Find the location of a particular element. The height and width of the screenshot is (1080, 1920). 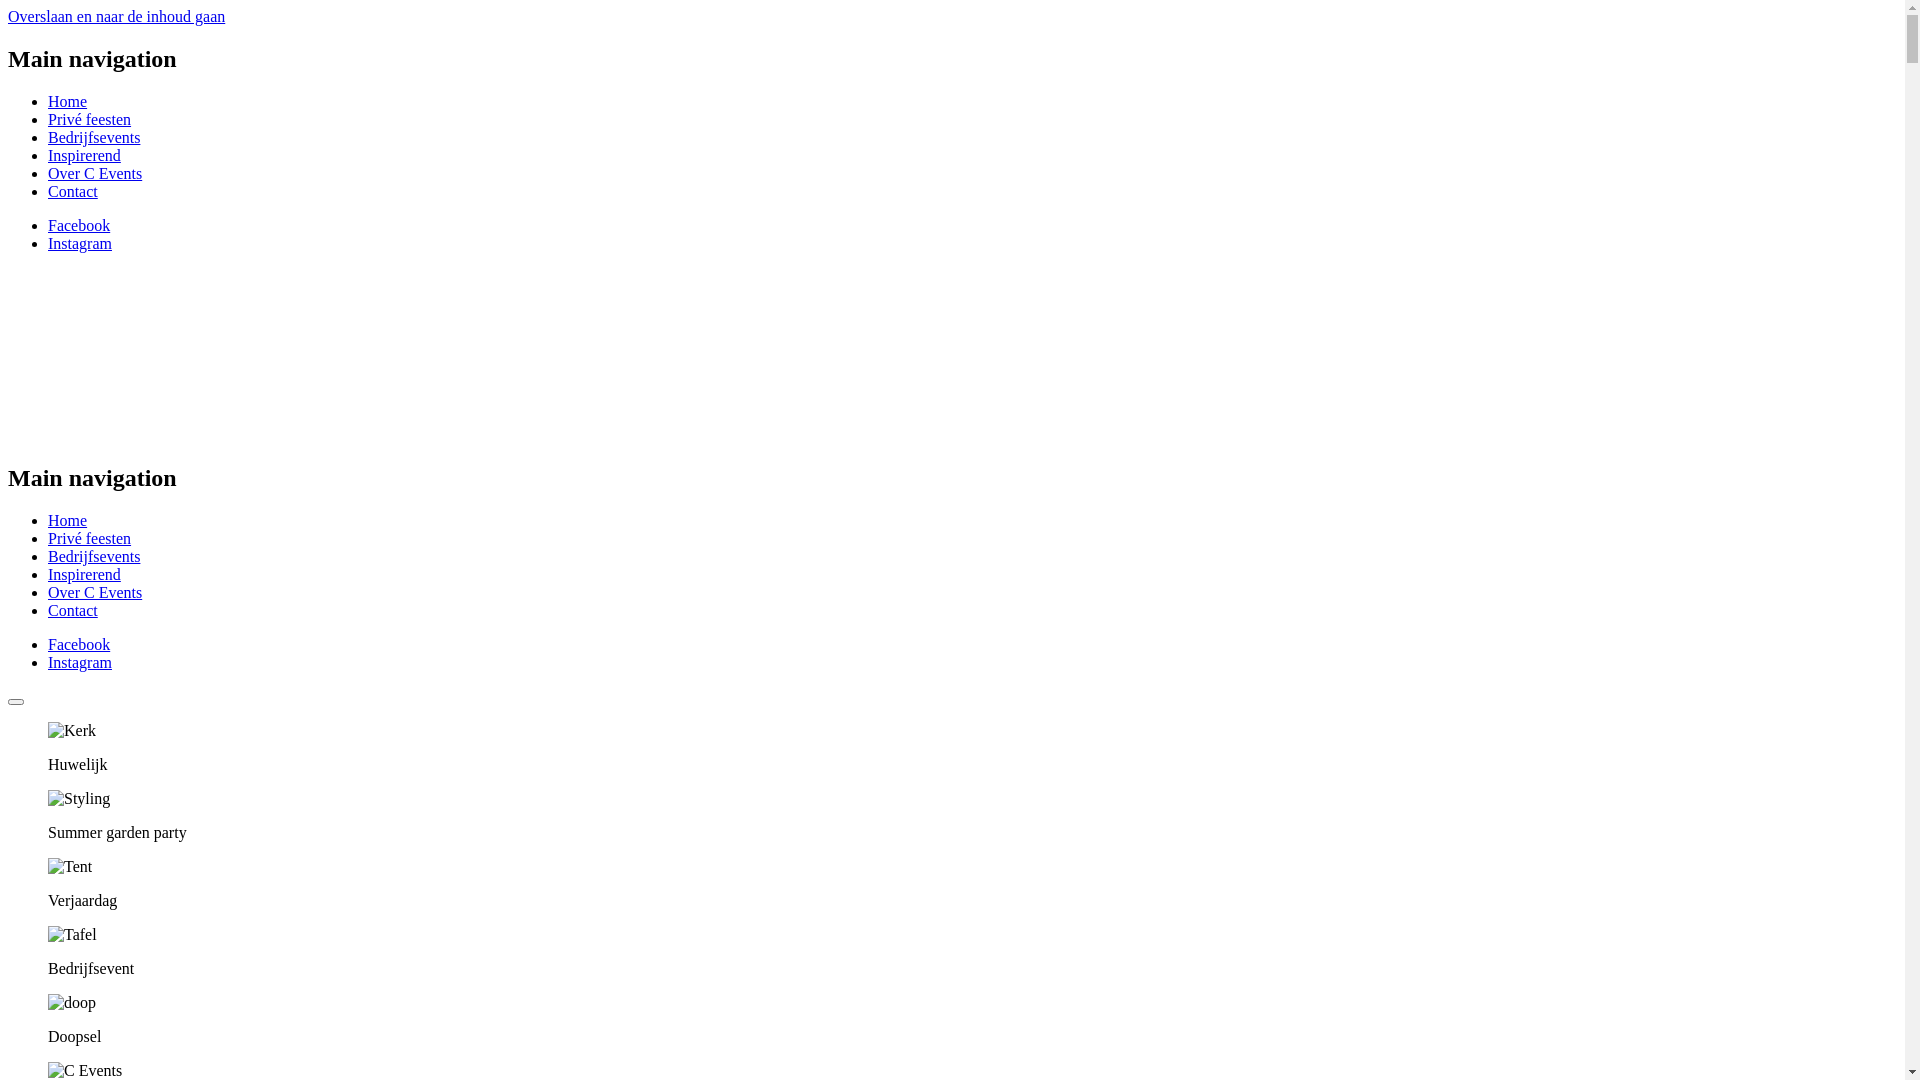

Inspirerend is located at coordinates (84, 156).